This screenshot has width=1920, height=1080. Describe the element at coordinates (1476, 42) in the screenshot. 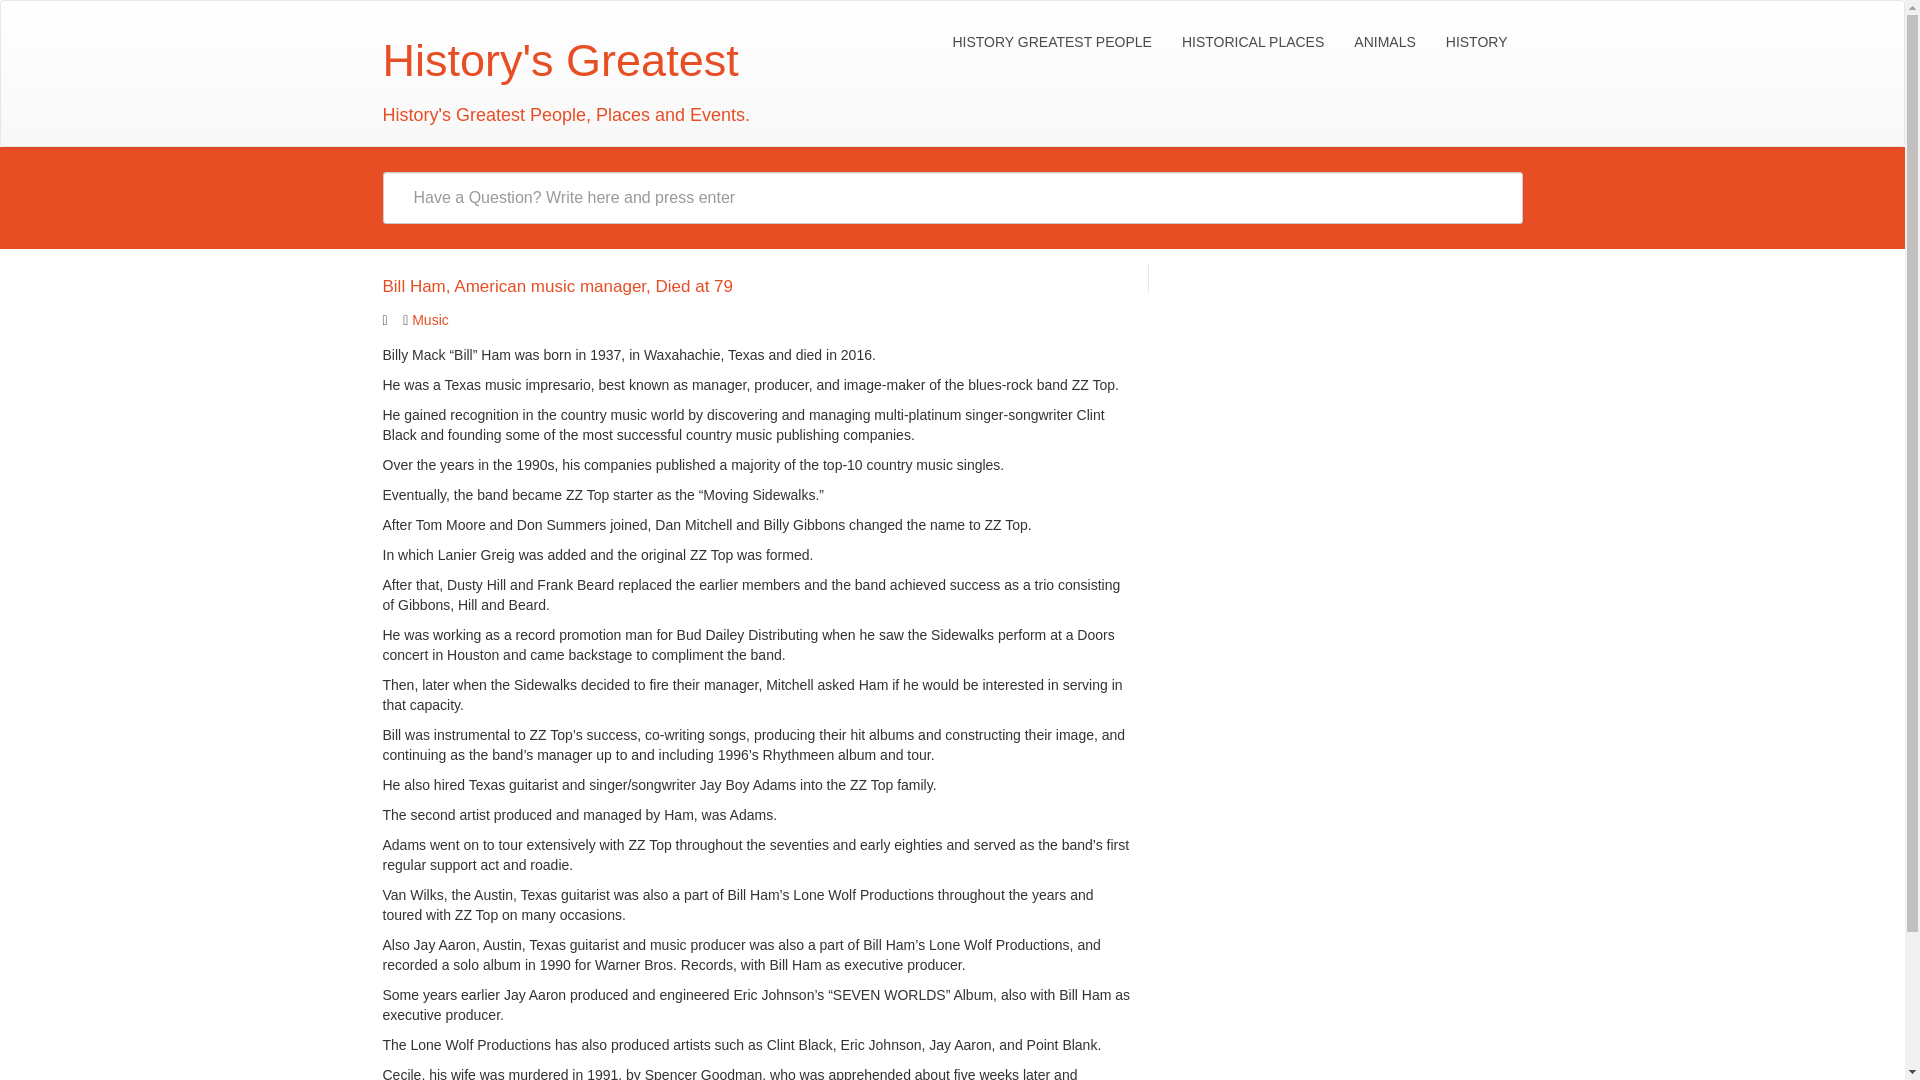

I see `HISTORY` at that location.